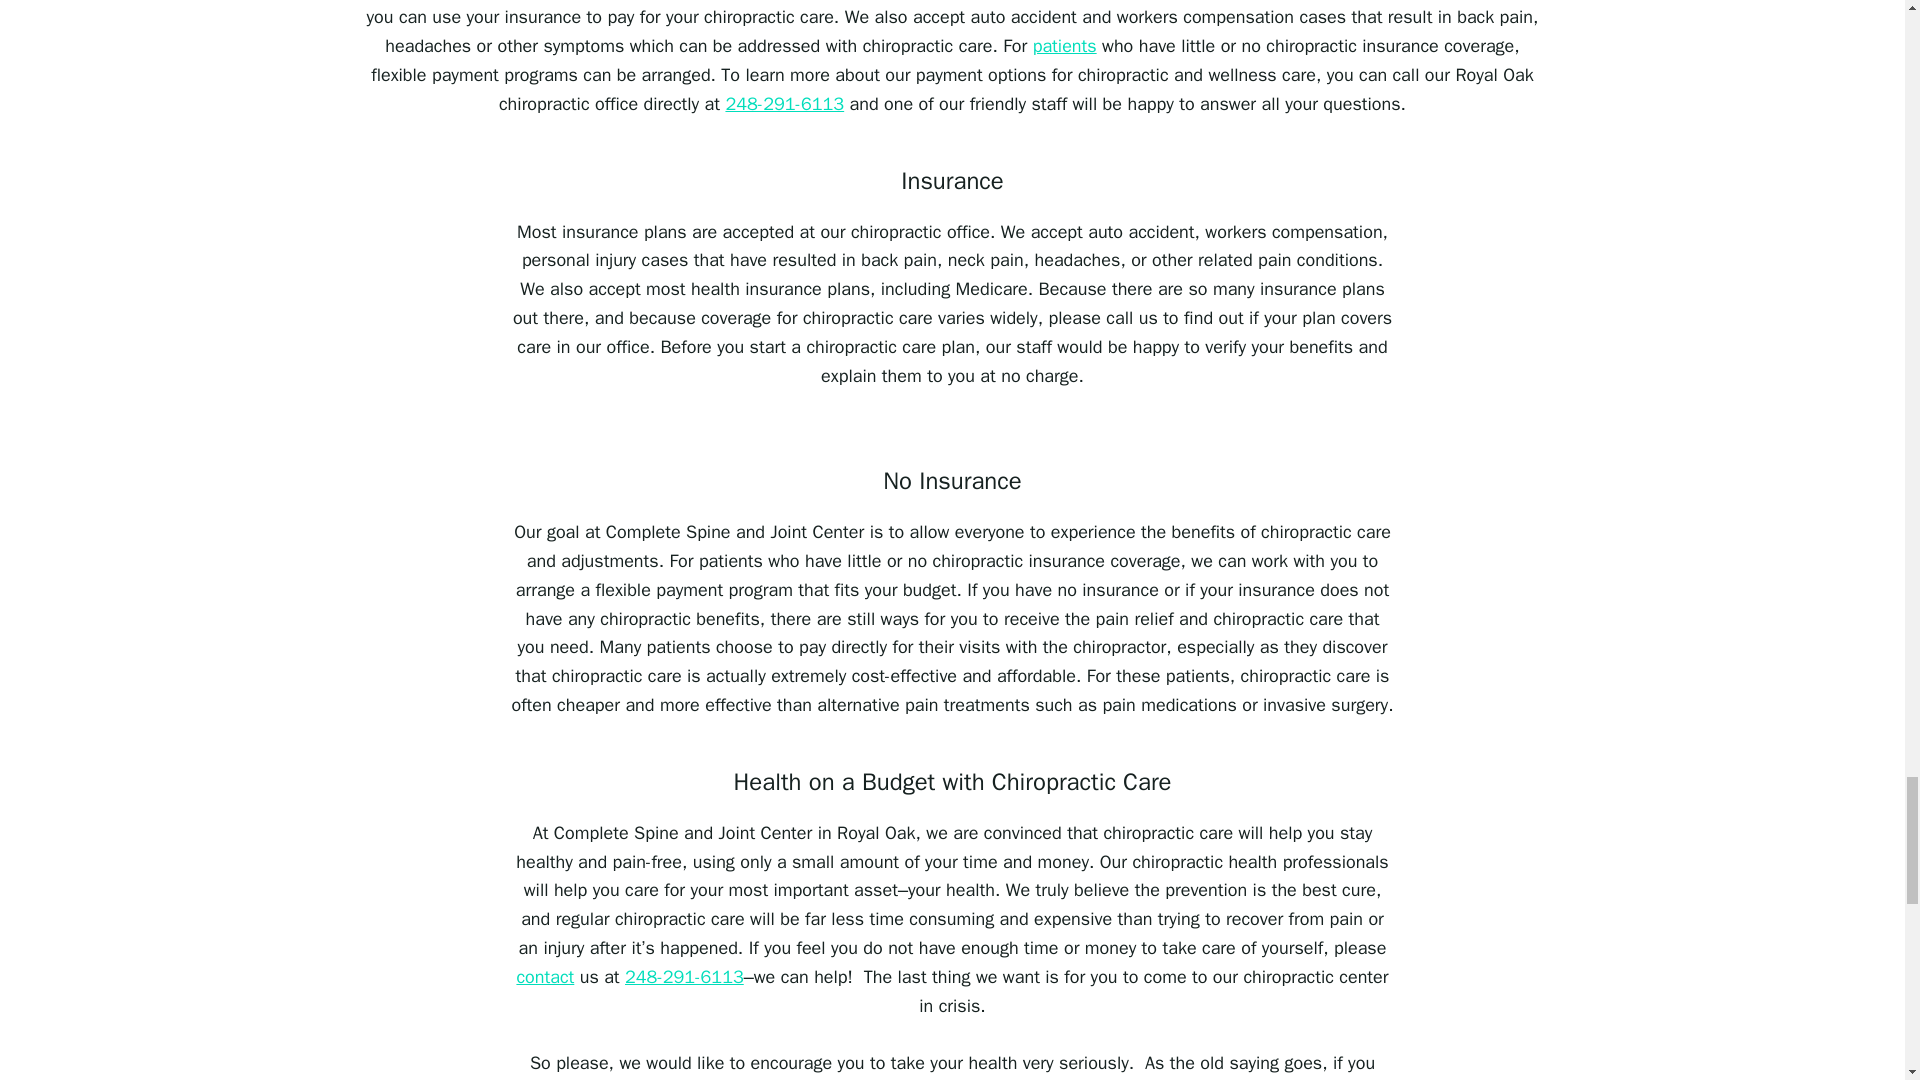 This screenshot has width=1920, height=1080. Describe the element at coordinates (684, 976) in the screenshot. I see `248-291-6113` at that location.